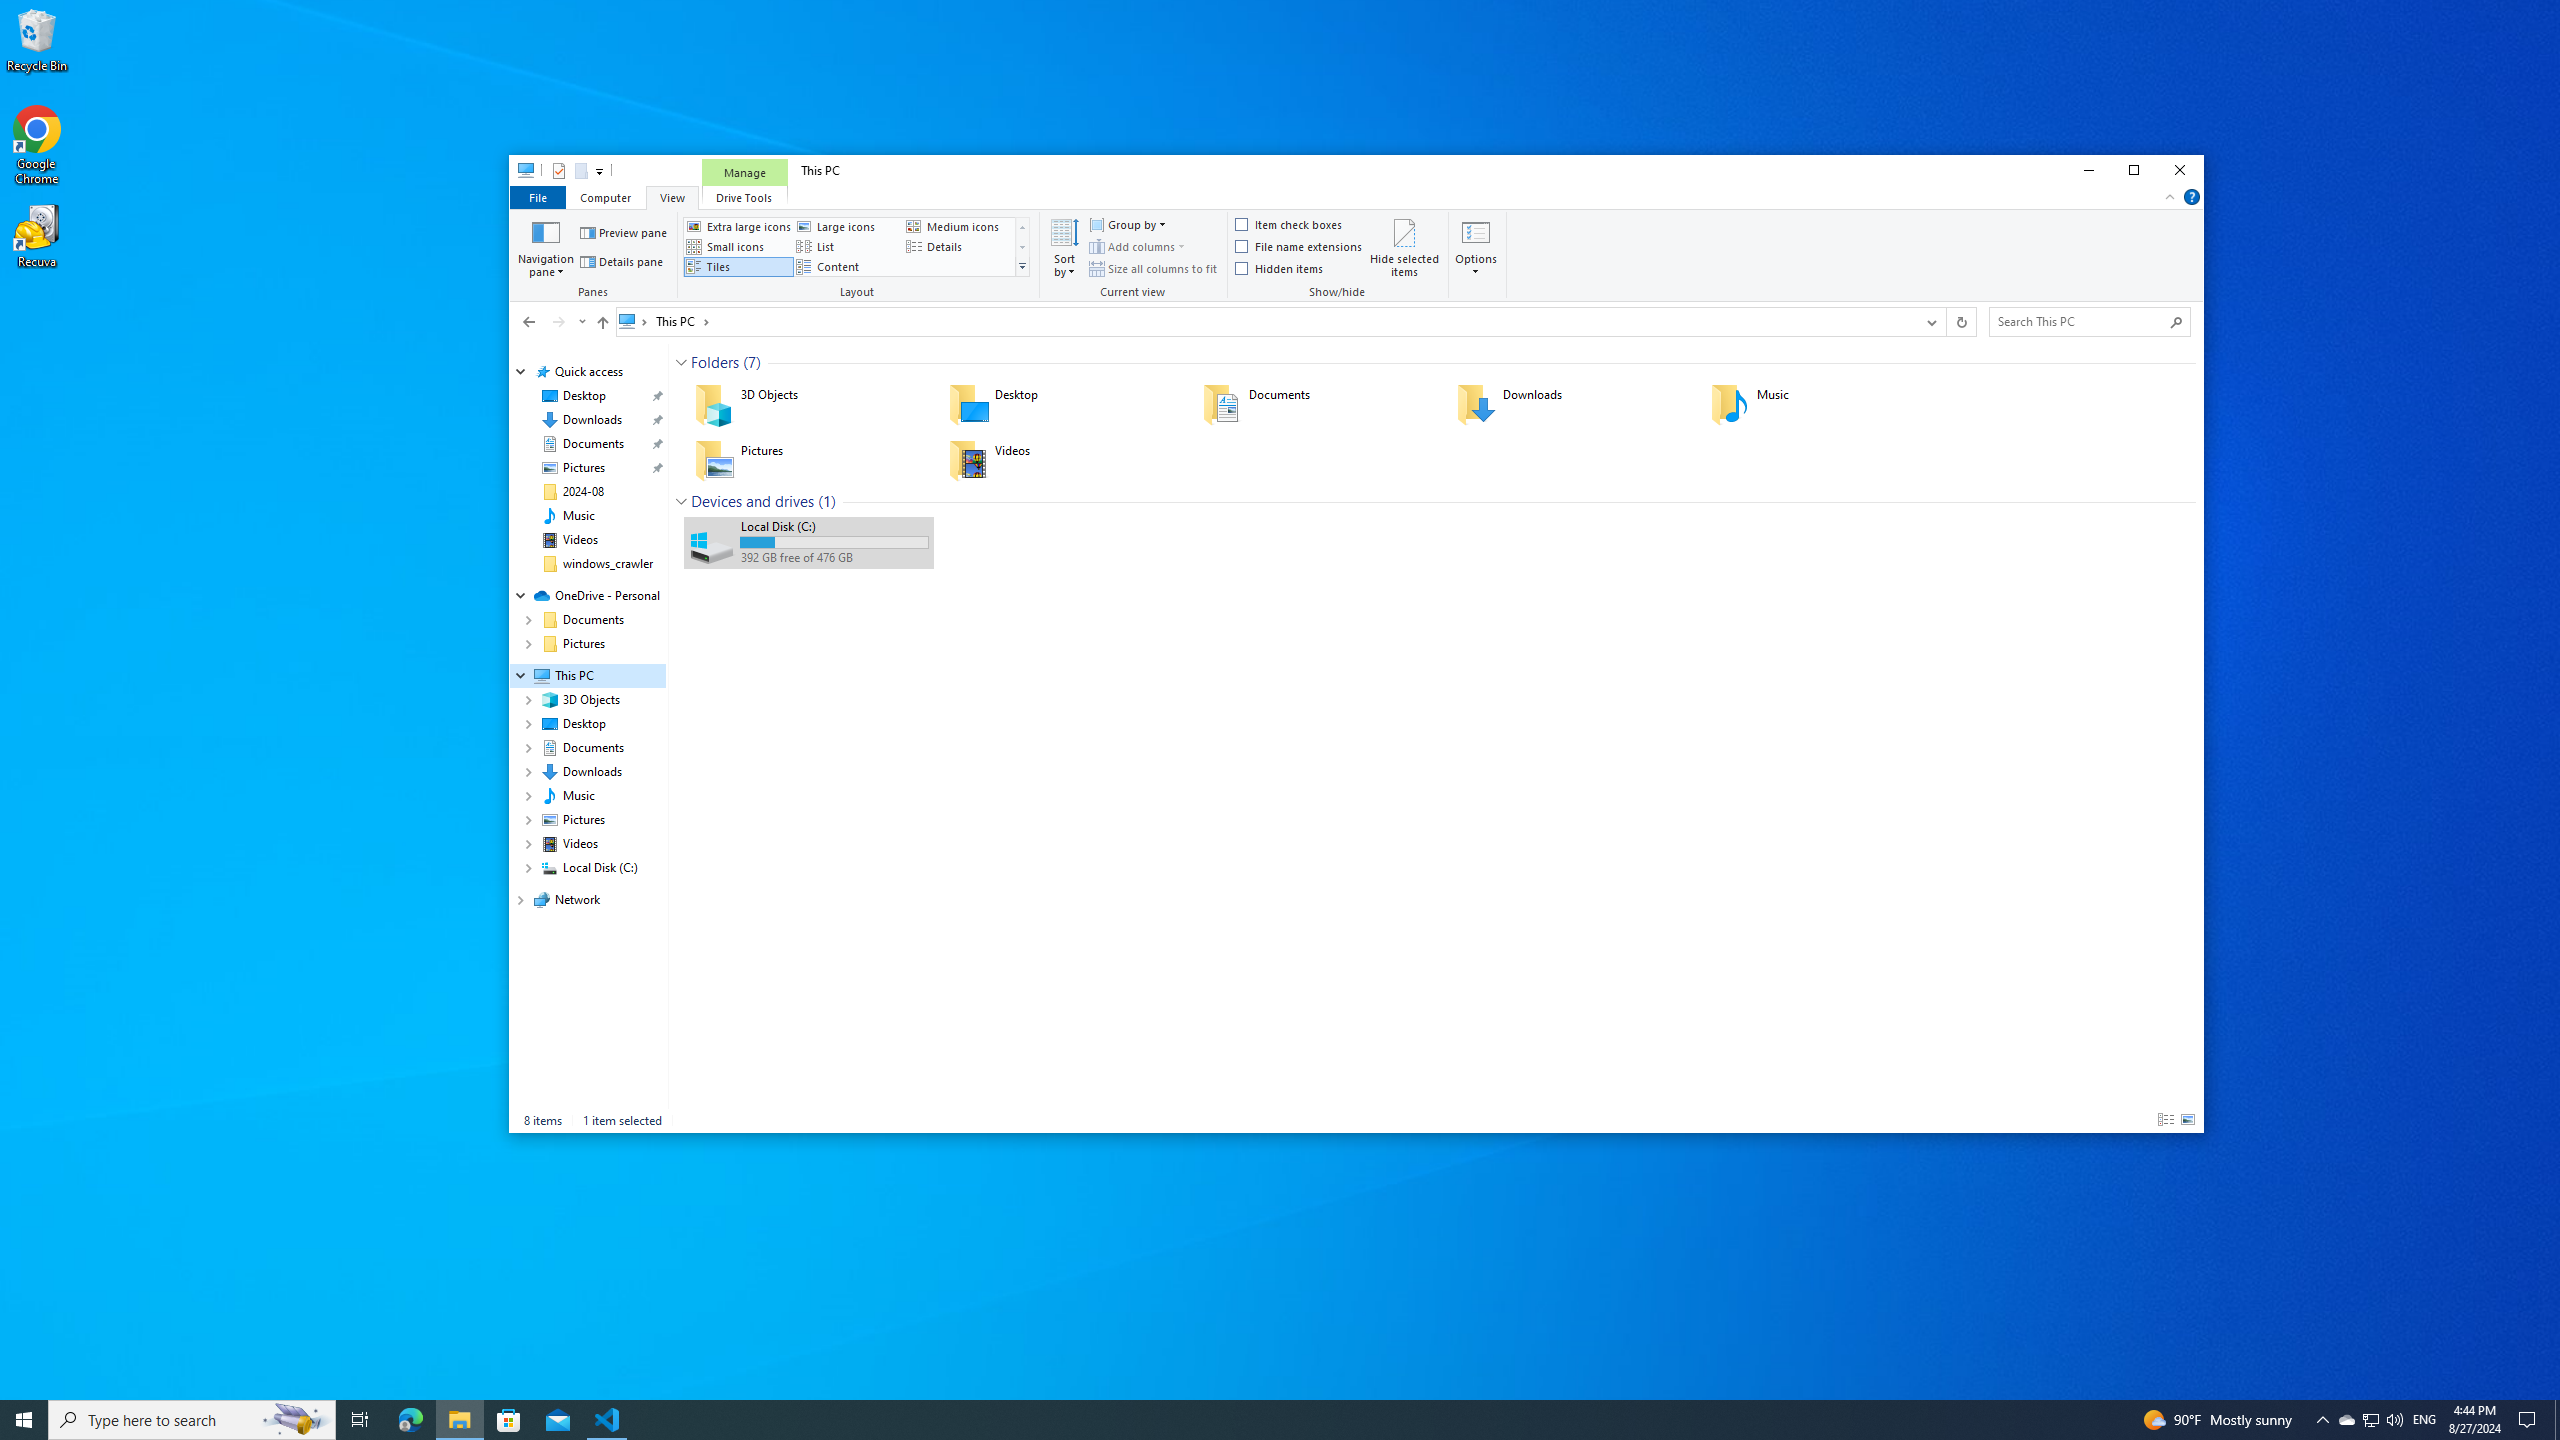  What do you see at coordinates (1153, 268) in the screenshot?
I see `Size all columns to fit` at bounding box center [1153, 268].